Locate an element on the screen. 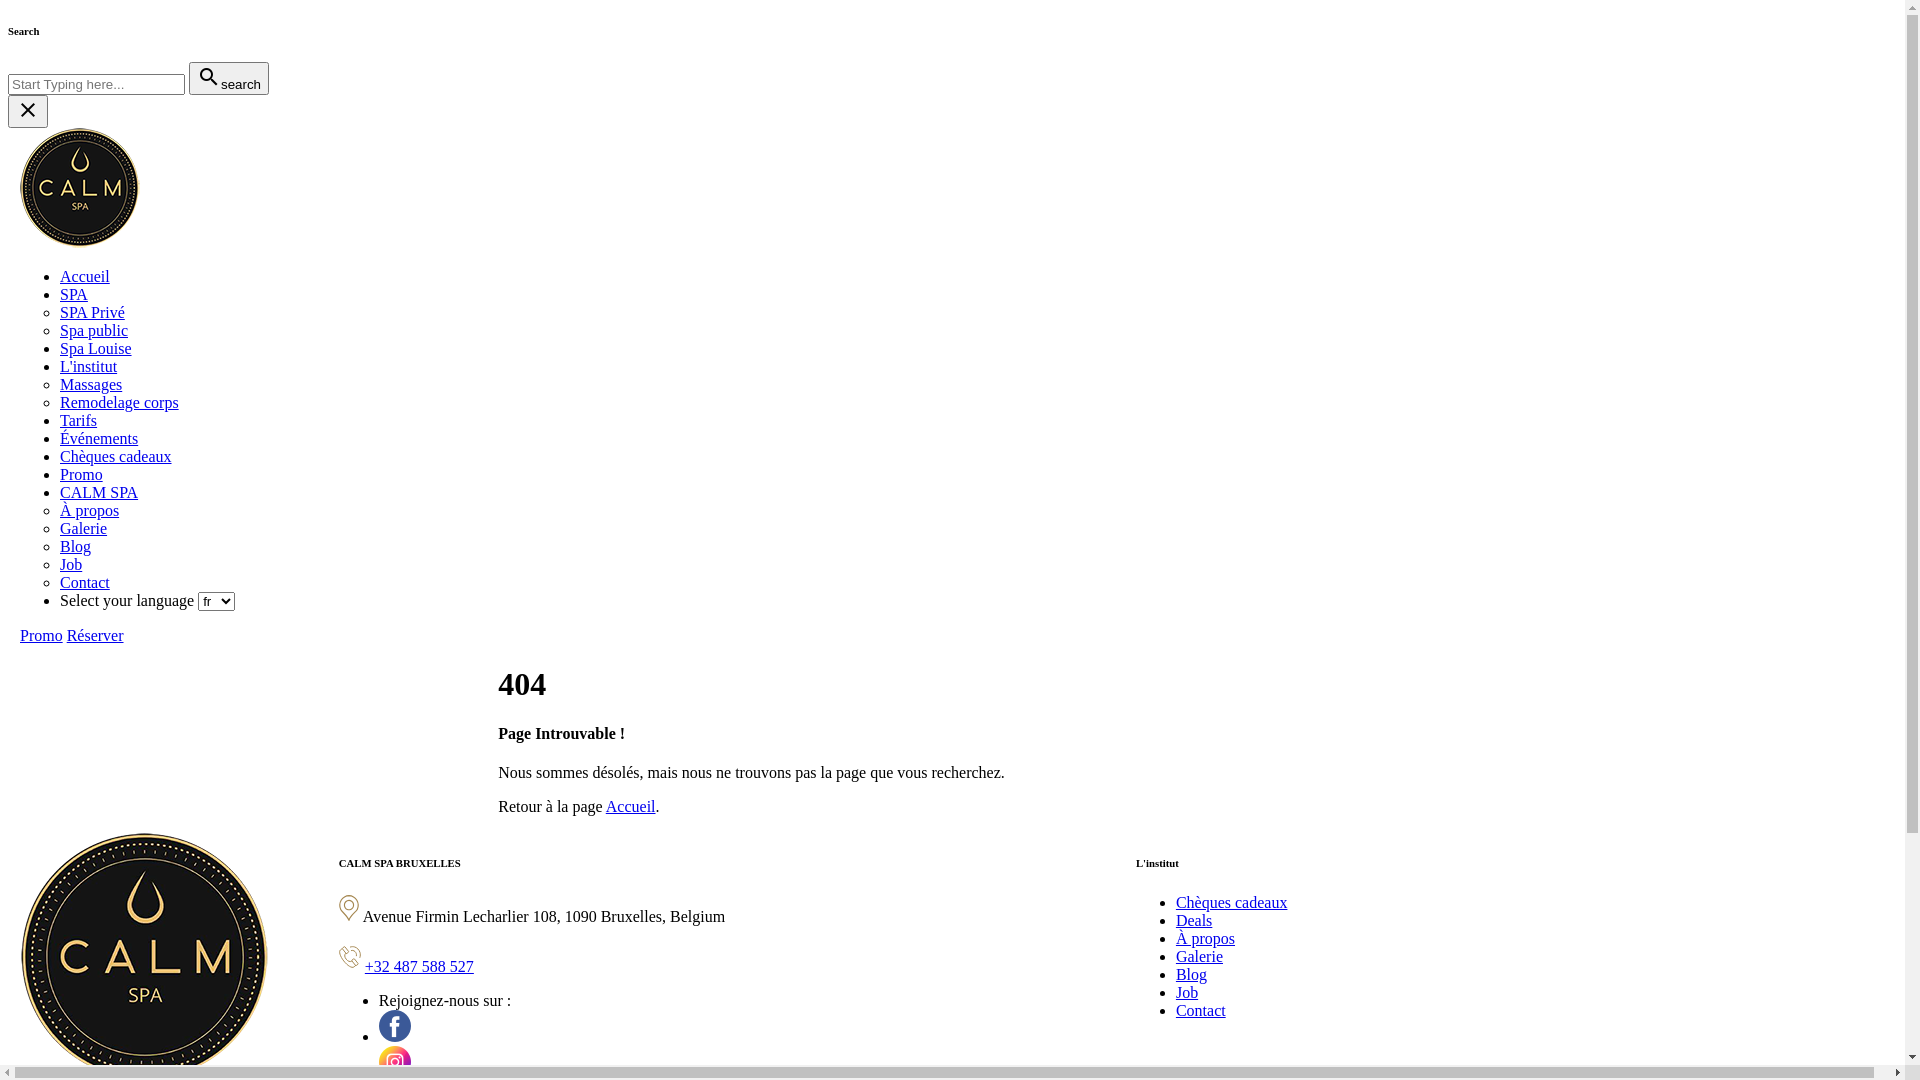  Contact is located at coordinates (85, 582).